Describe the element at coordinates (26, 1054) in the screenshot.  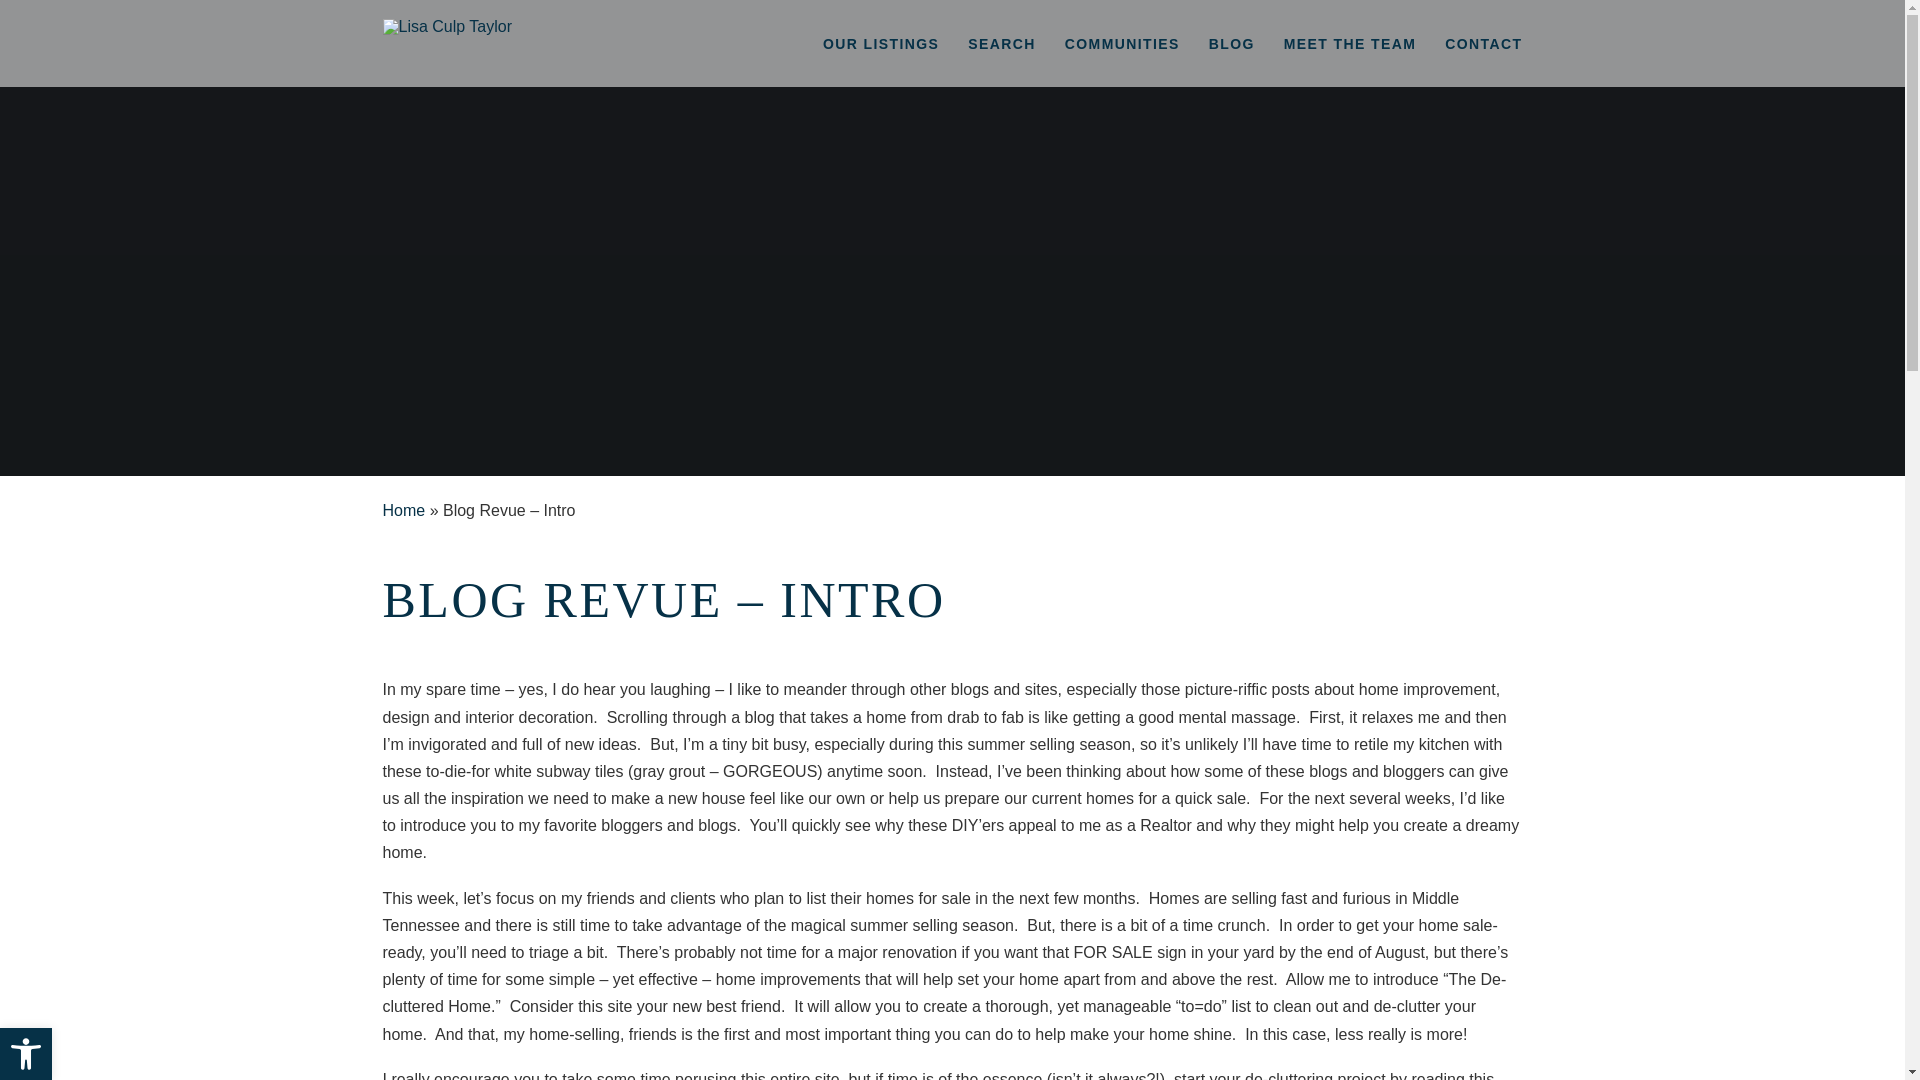
I see `Accessibility Tools` at that location.